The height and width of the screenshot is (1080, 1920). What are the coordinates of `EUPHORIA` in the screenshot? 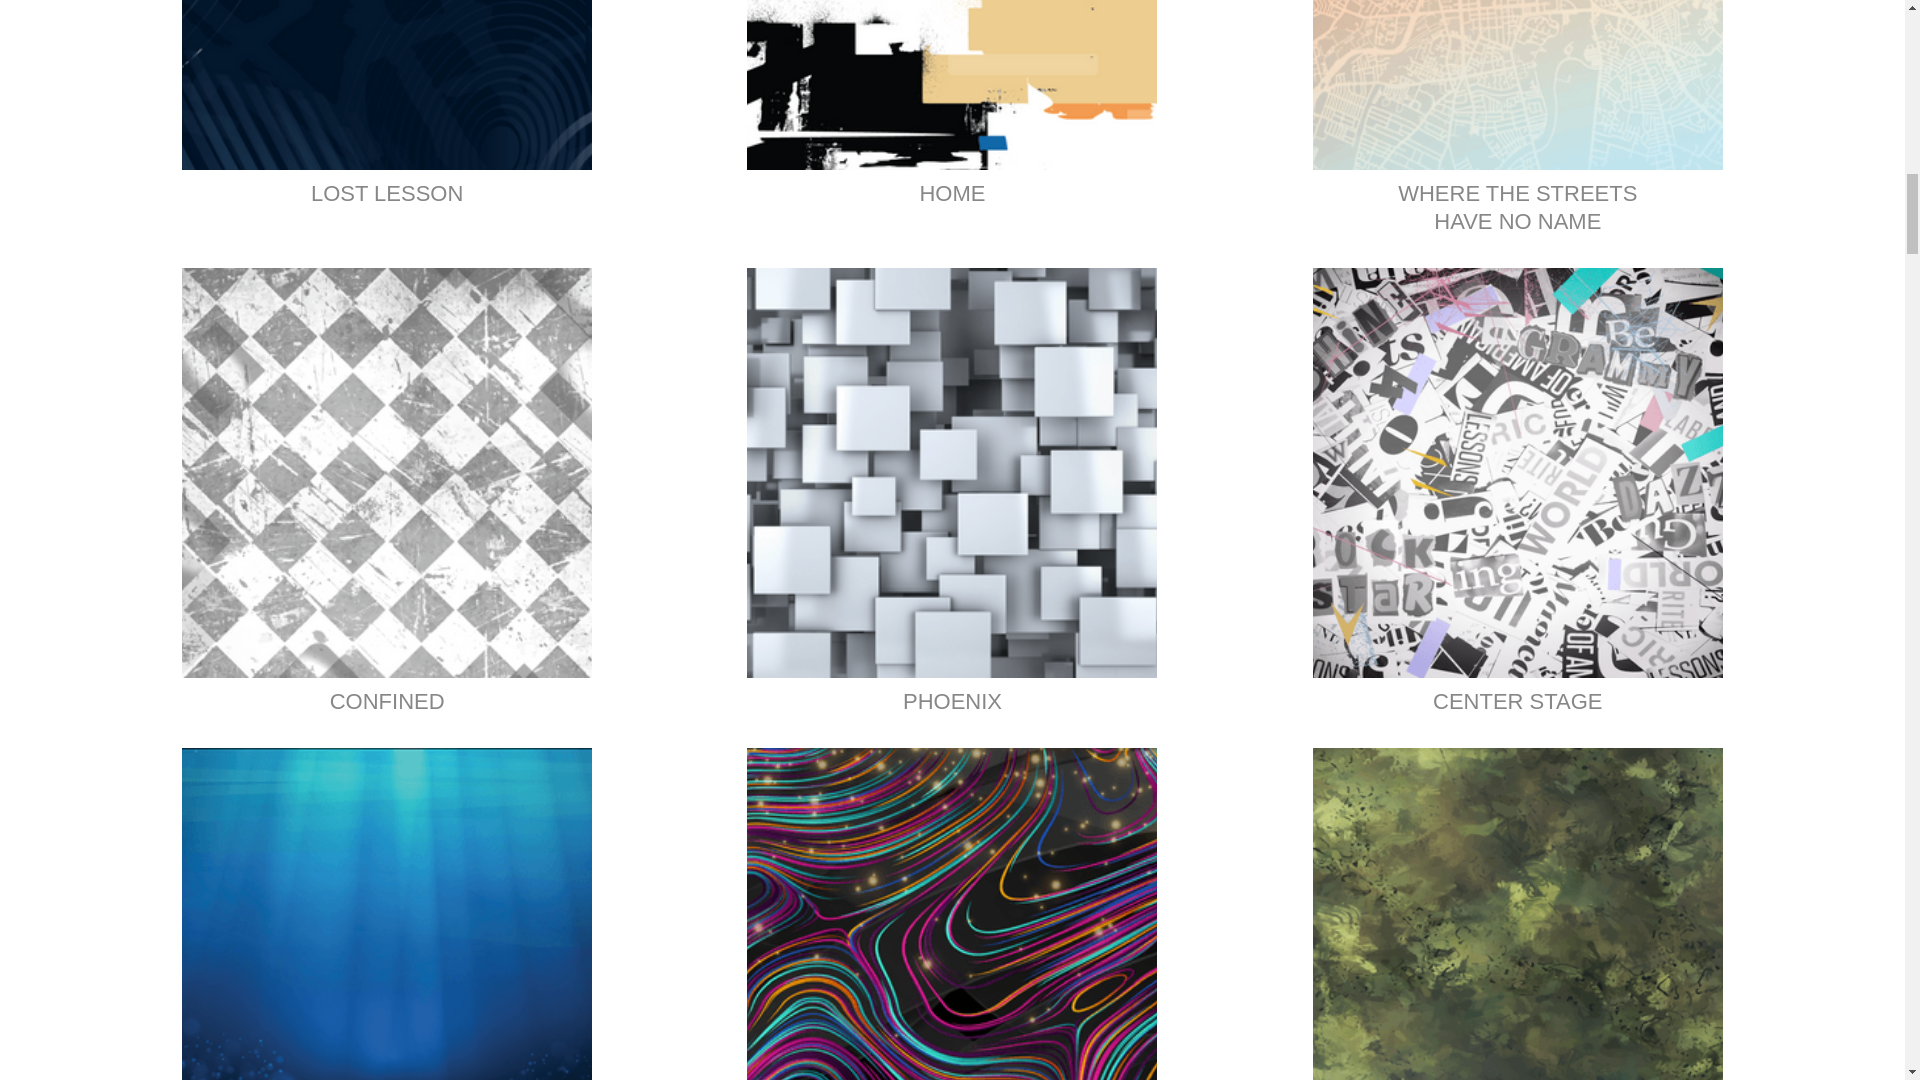 It's located at (952, 914).